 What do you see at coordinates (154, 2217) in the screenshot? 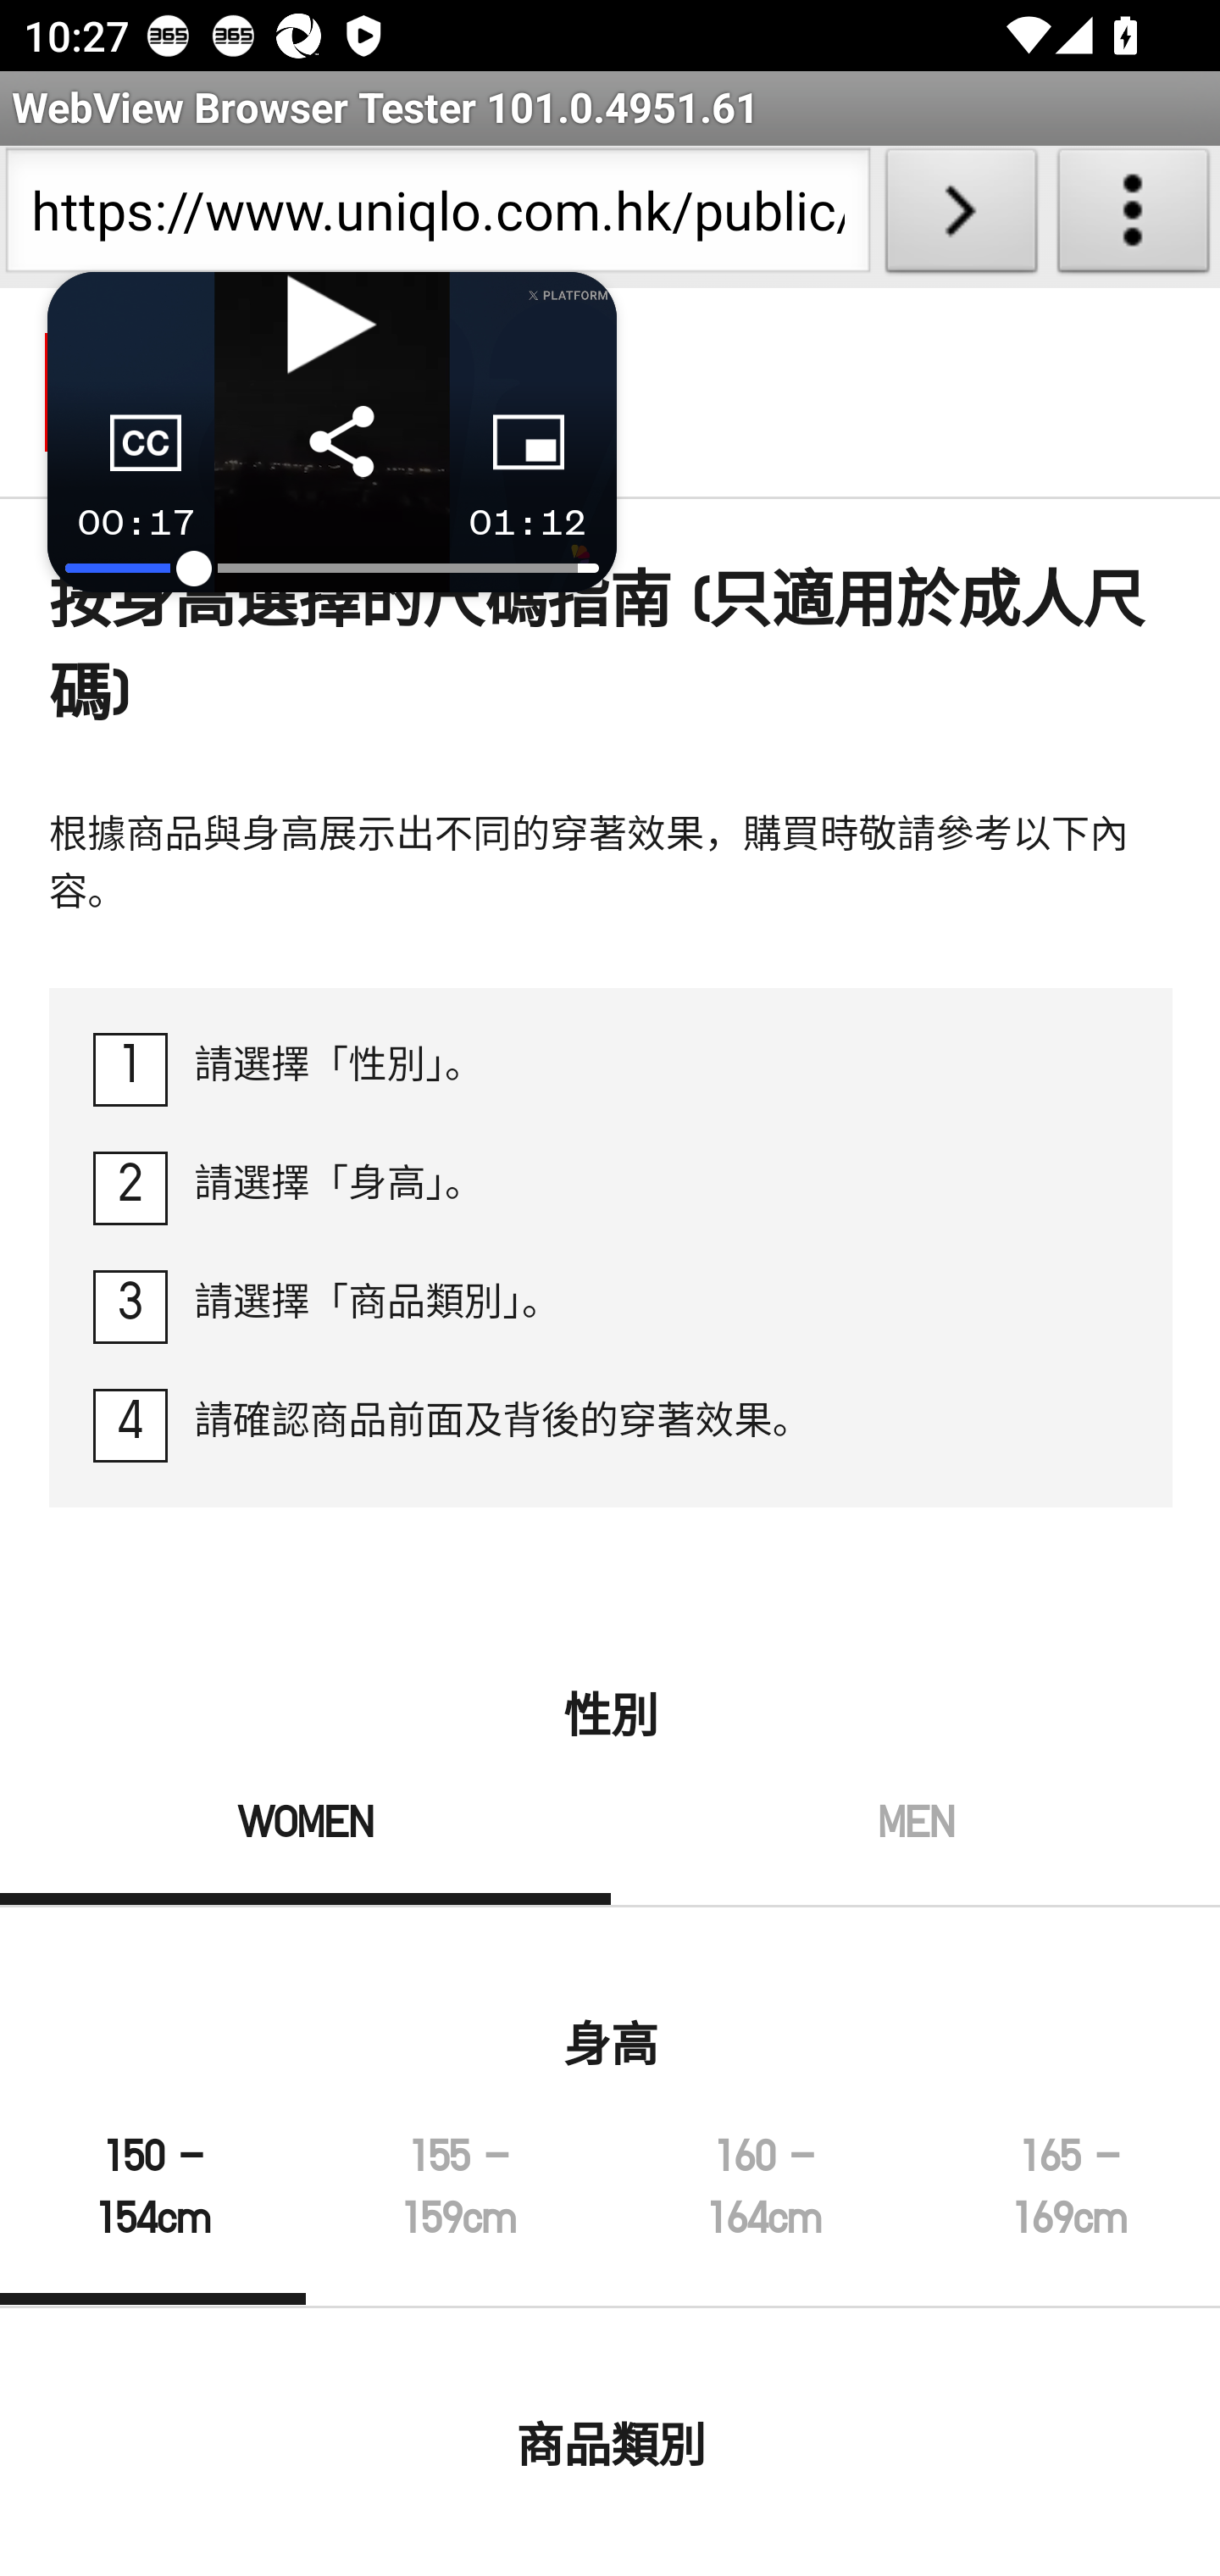
I see `150 -
154cm` at bounding box center [154, 2217].